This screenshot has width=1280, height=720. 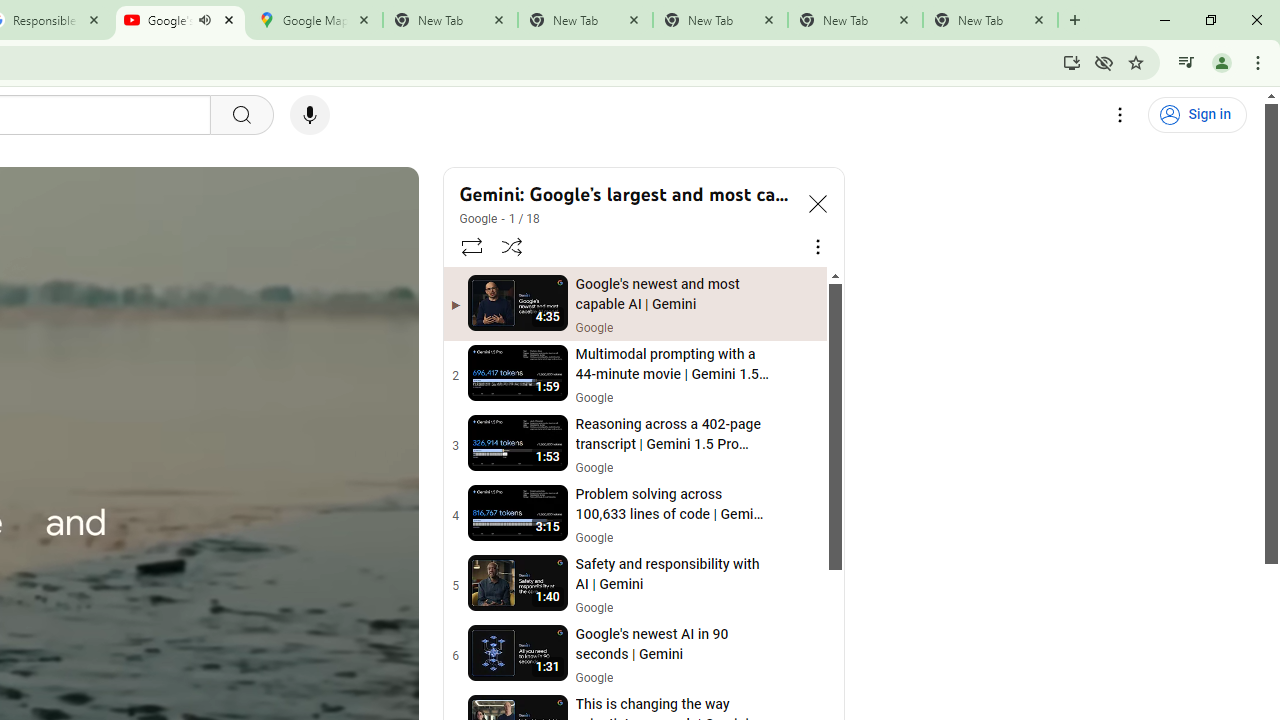 What do you see at coordinates (1072, 62) in the screenshot?
I see `Install YouTube` at bounding box center [1072, 62].